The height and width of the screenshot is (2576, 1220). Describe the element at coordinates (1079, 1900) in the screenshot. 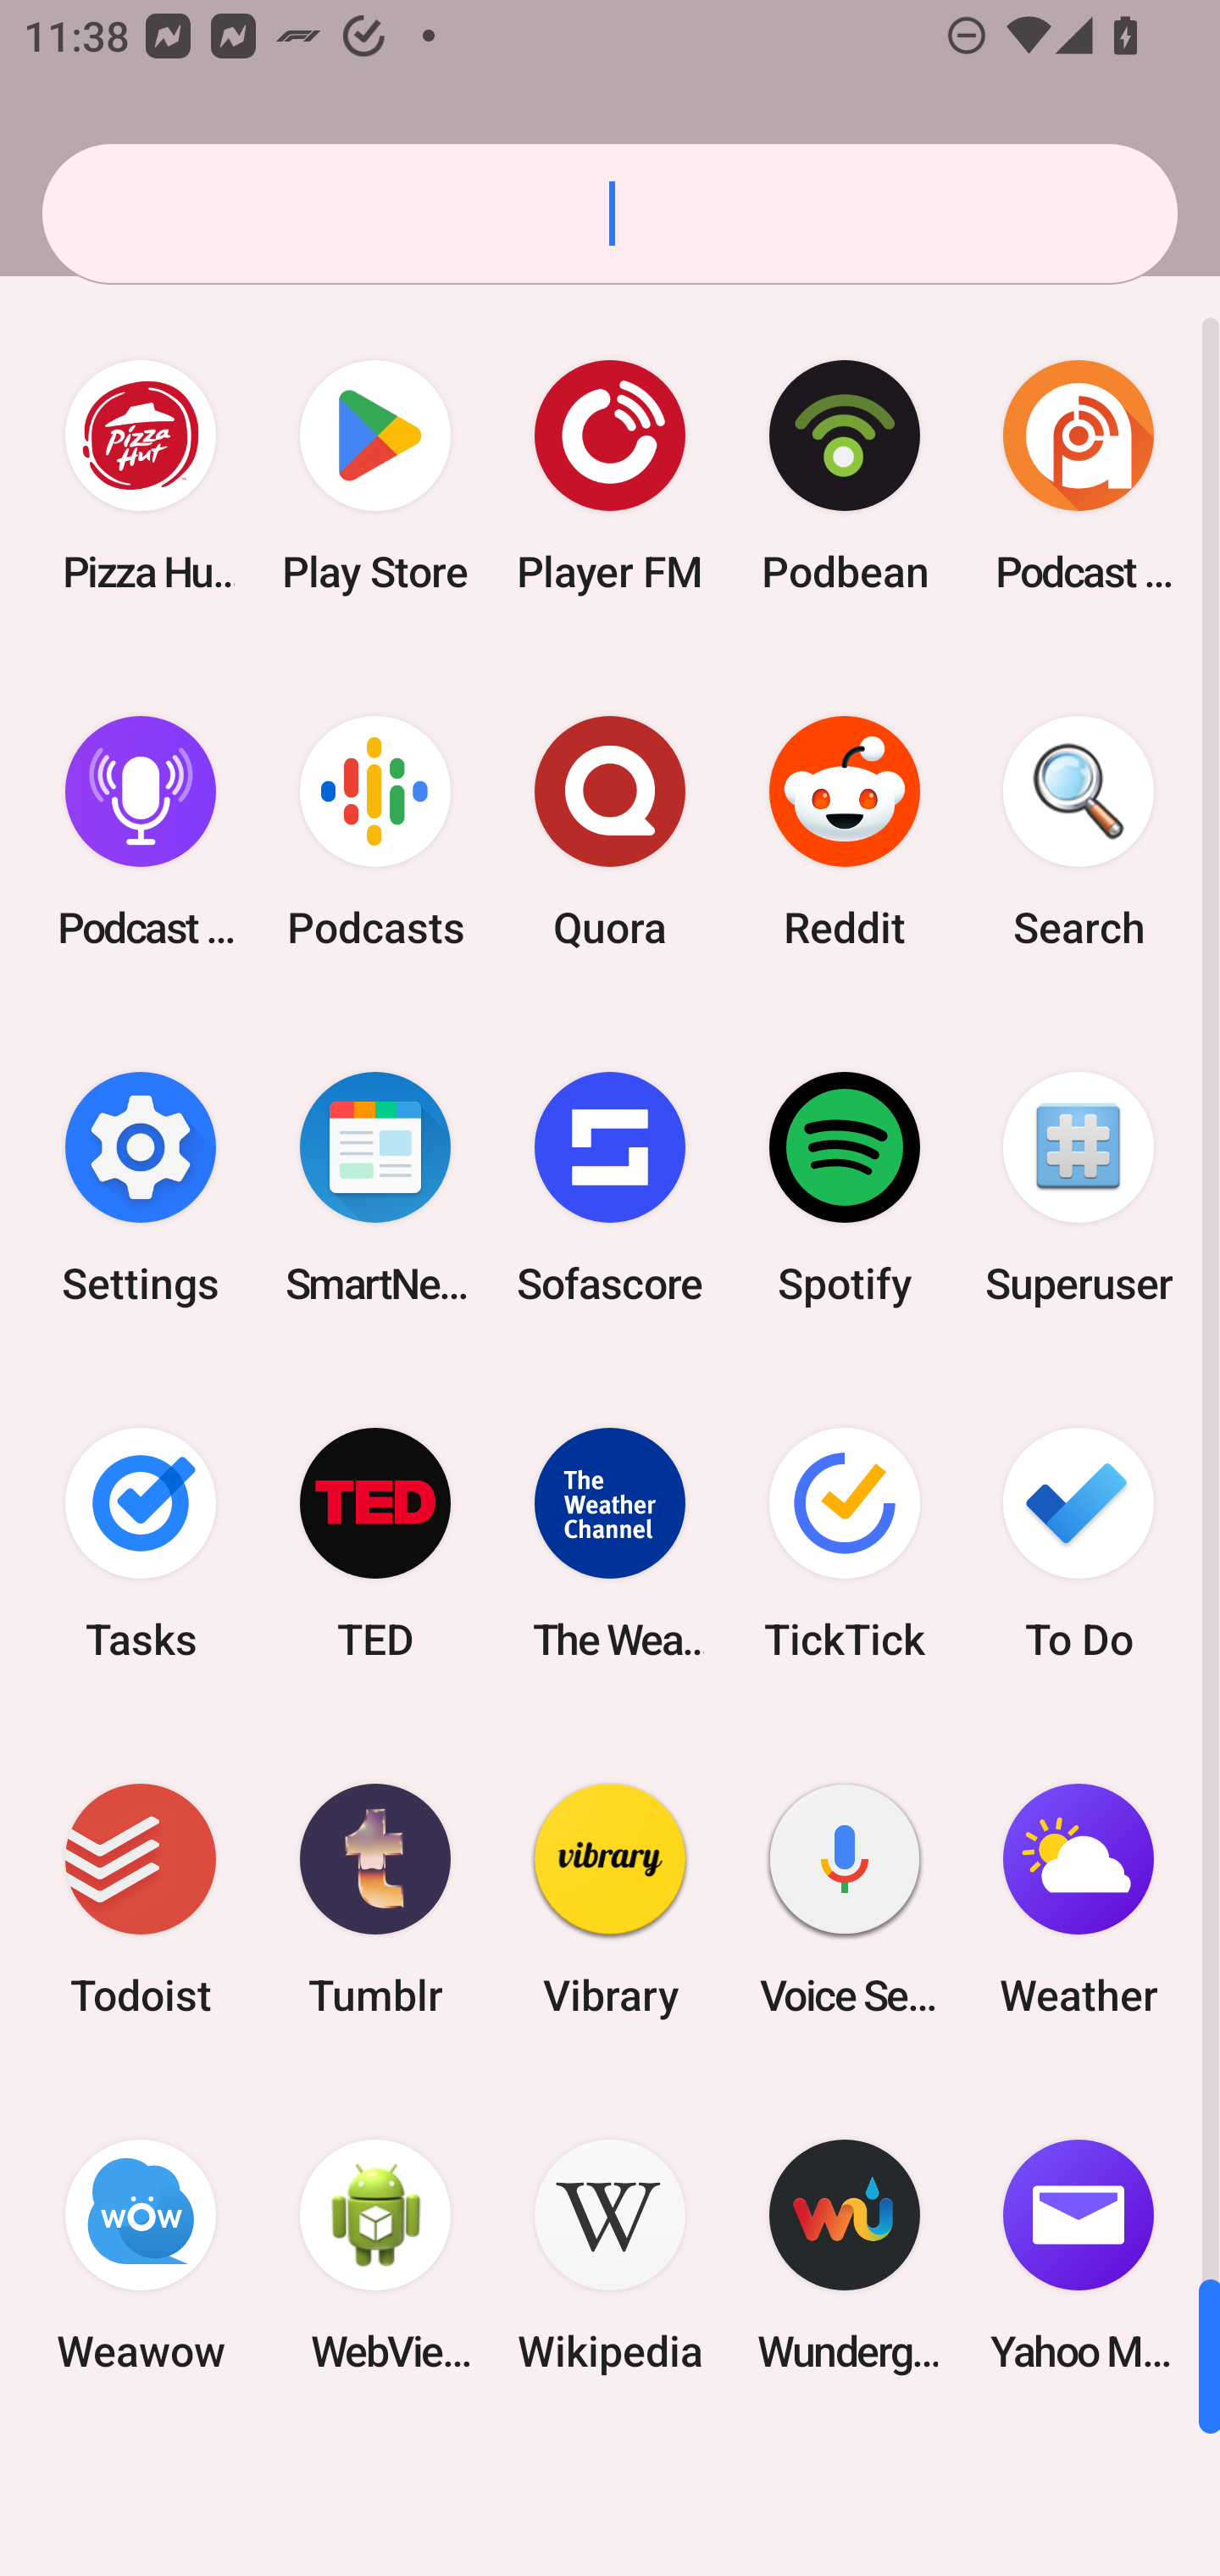

I see `Weather` at that location.